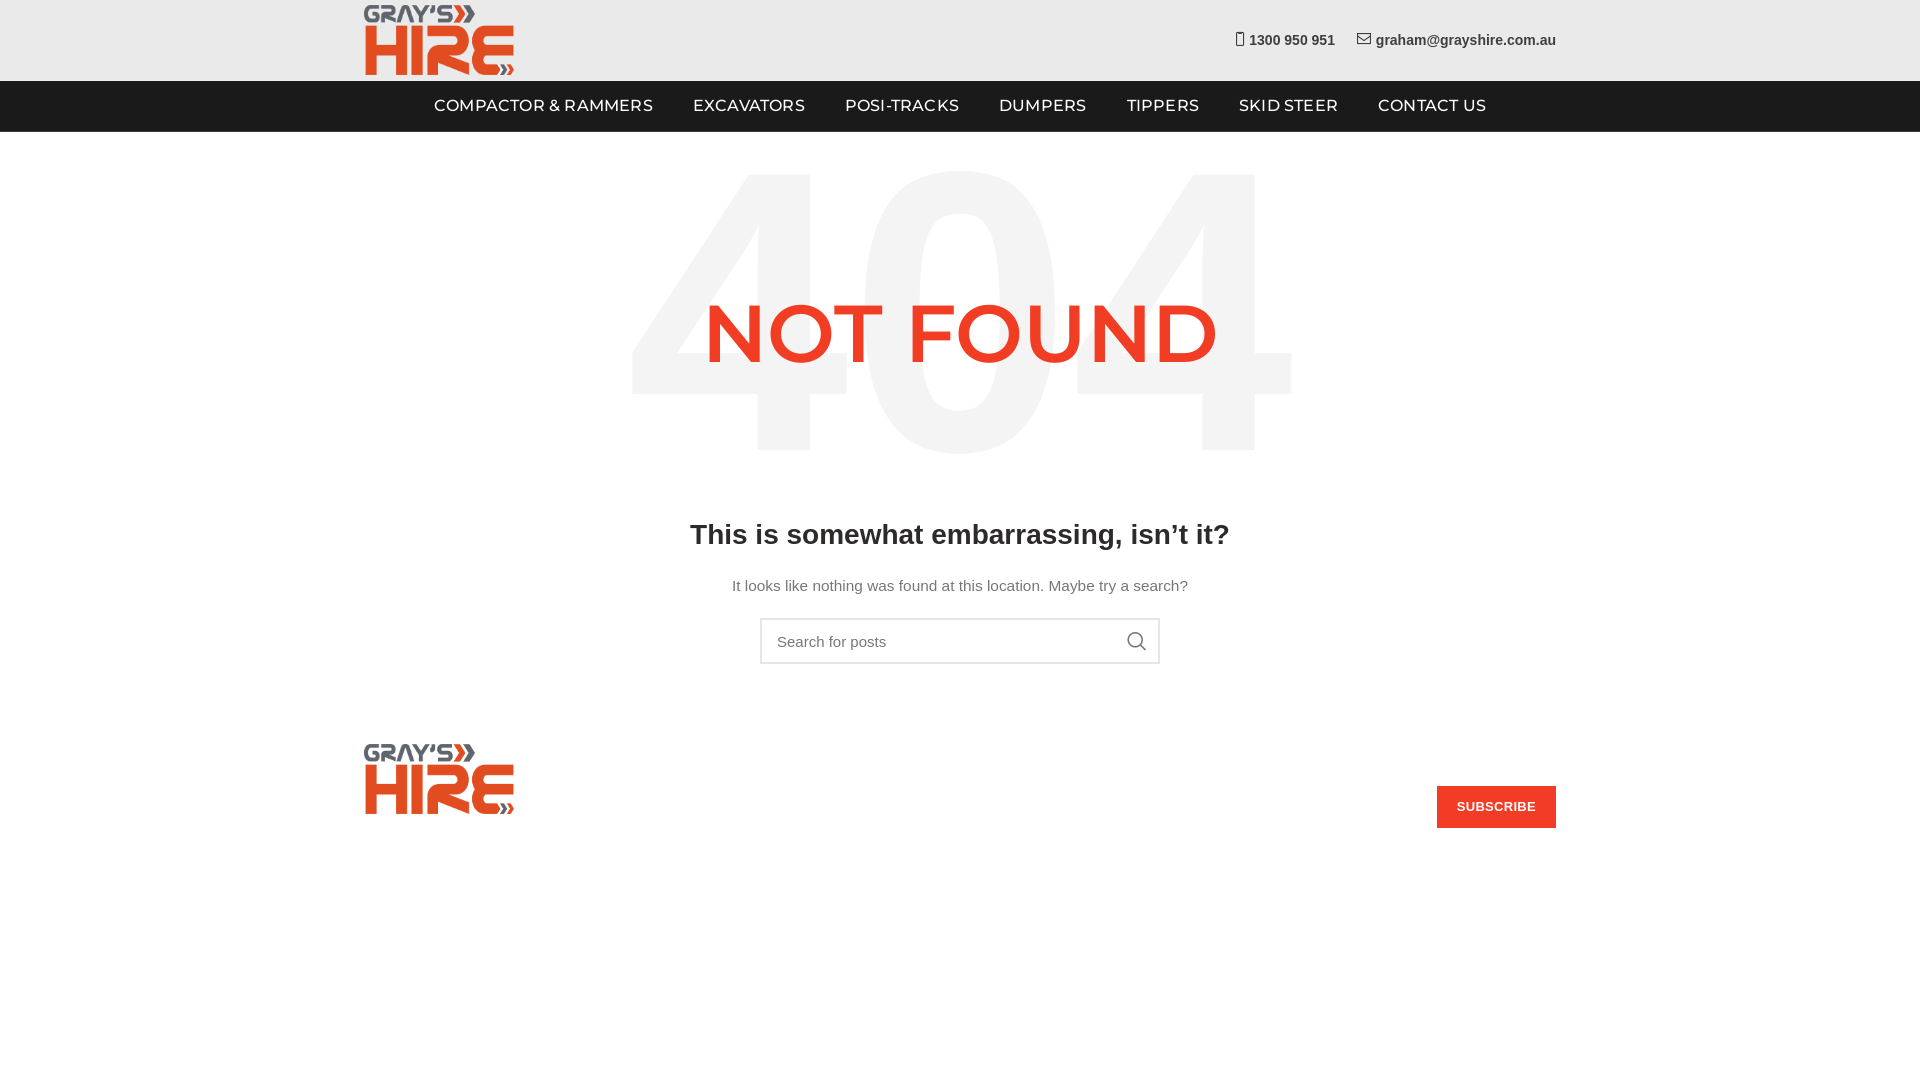  What do you see at coordinates (712, 900) in the screenshot?
I see `Terms of Hire` at bounding box center [712, 900].